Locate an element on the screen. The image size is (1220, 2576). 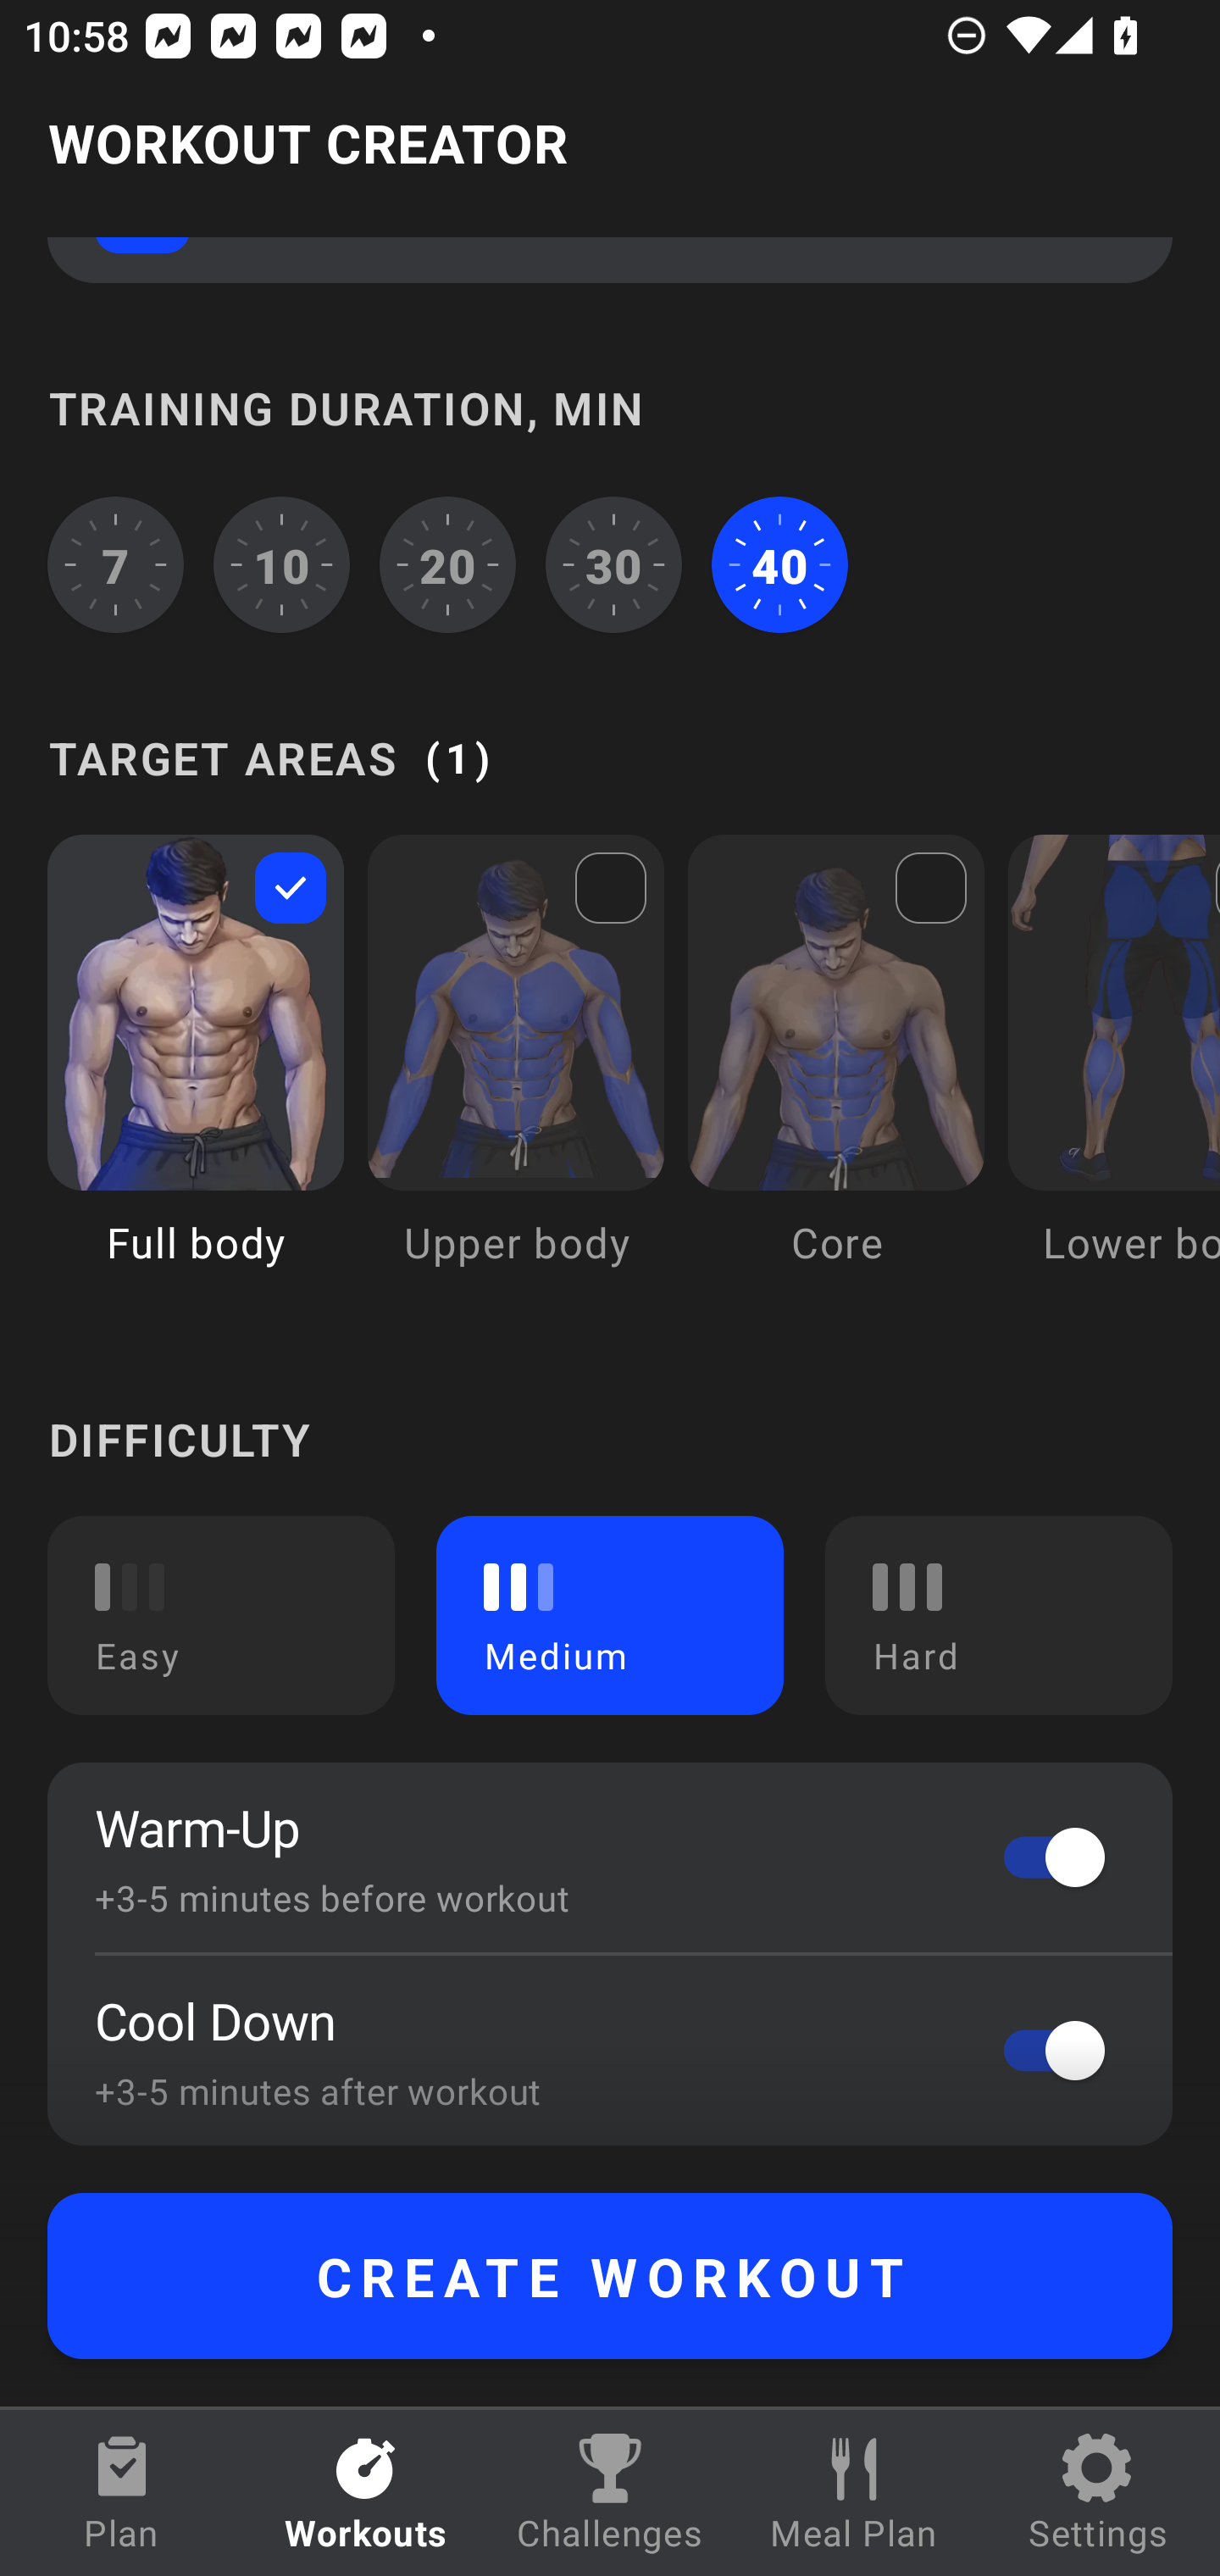
Core is located at coordinates (836, 1074).